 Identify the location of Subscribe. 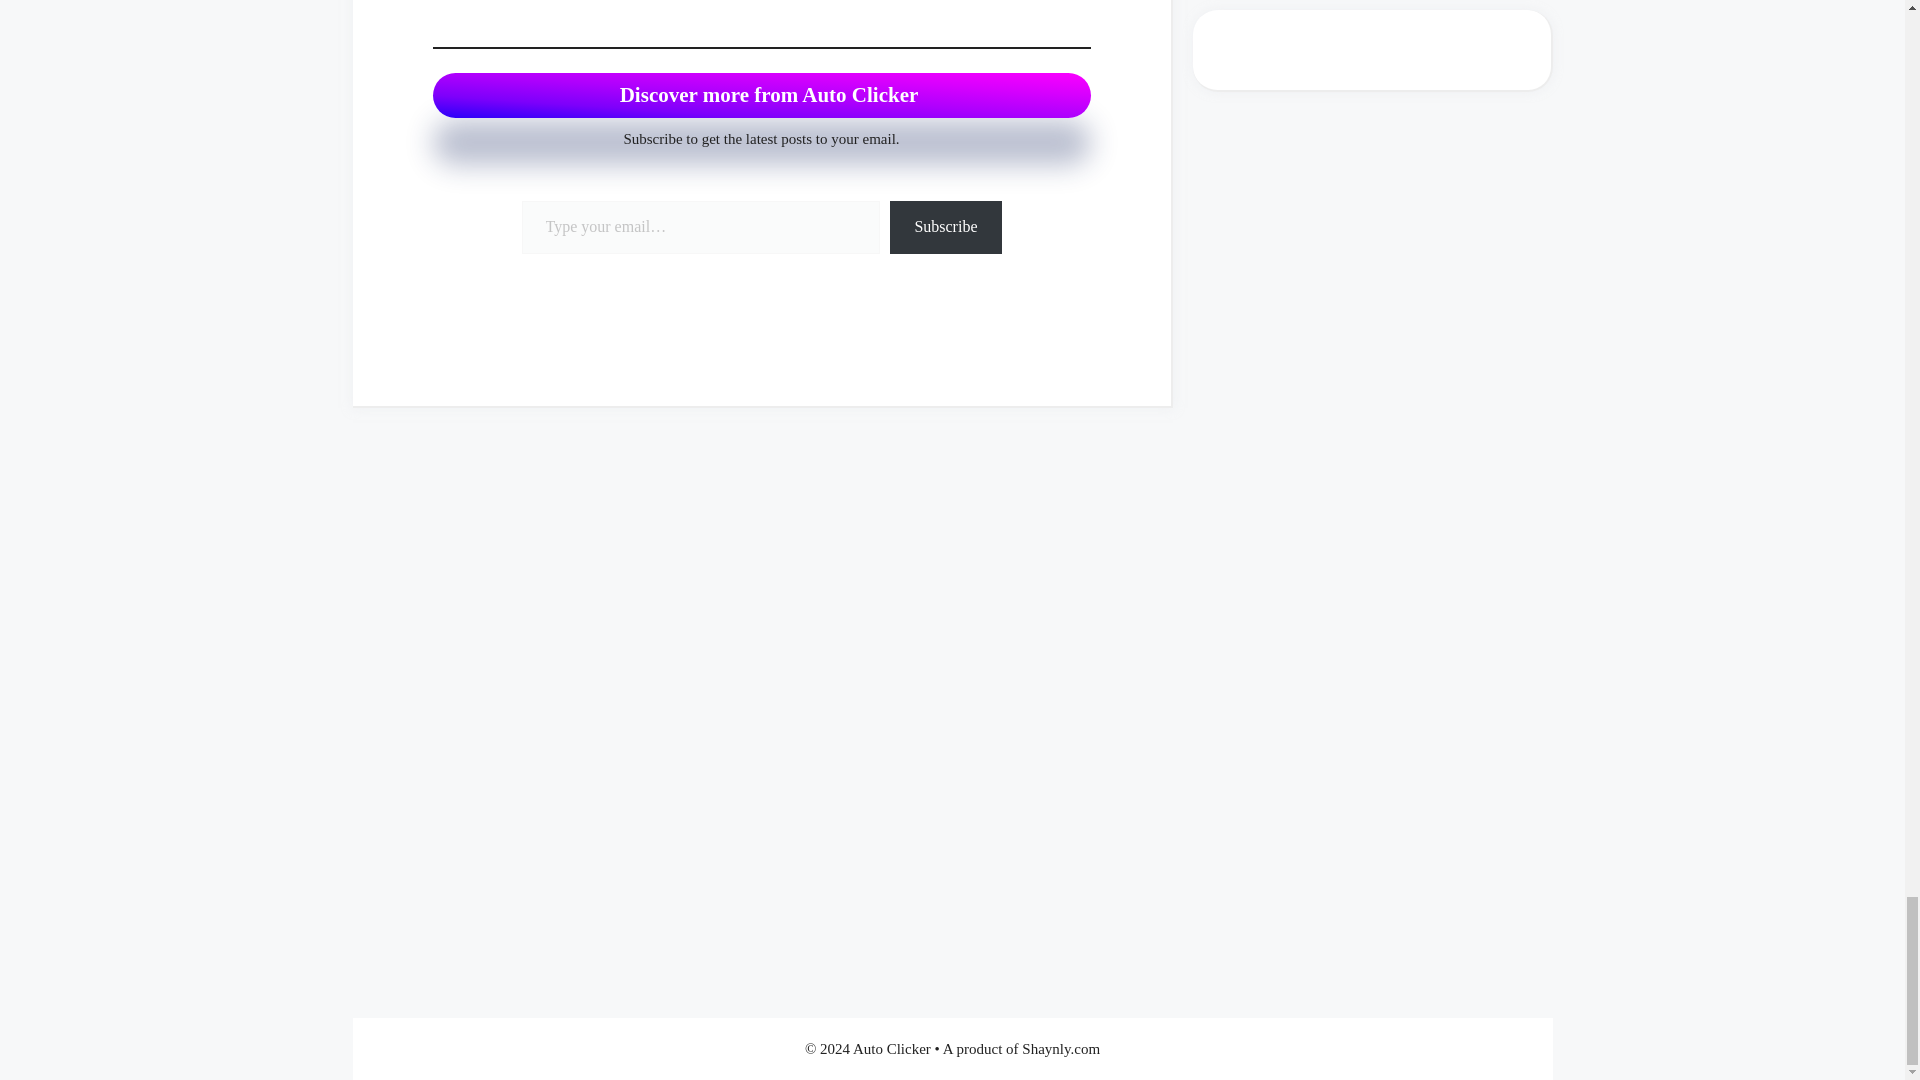
(945, 226).